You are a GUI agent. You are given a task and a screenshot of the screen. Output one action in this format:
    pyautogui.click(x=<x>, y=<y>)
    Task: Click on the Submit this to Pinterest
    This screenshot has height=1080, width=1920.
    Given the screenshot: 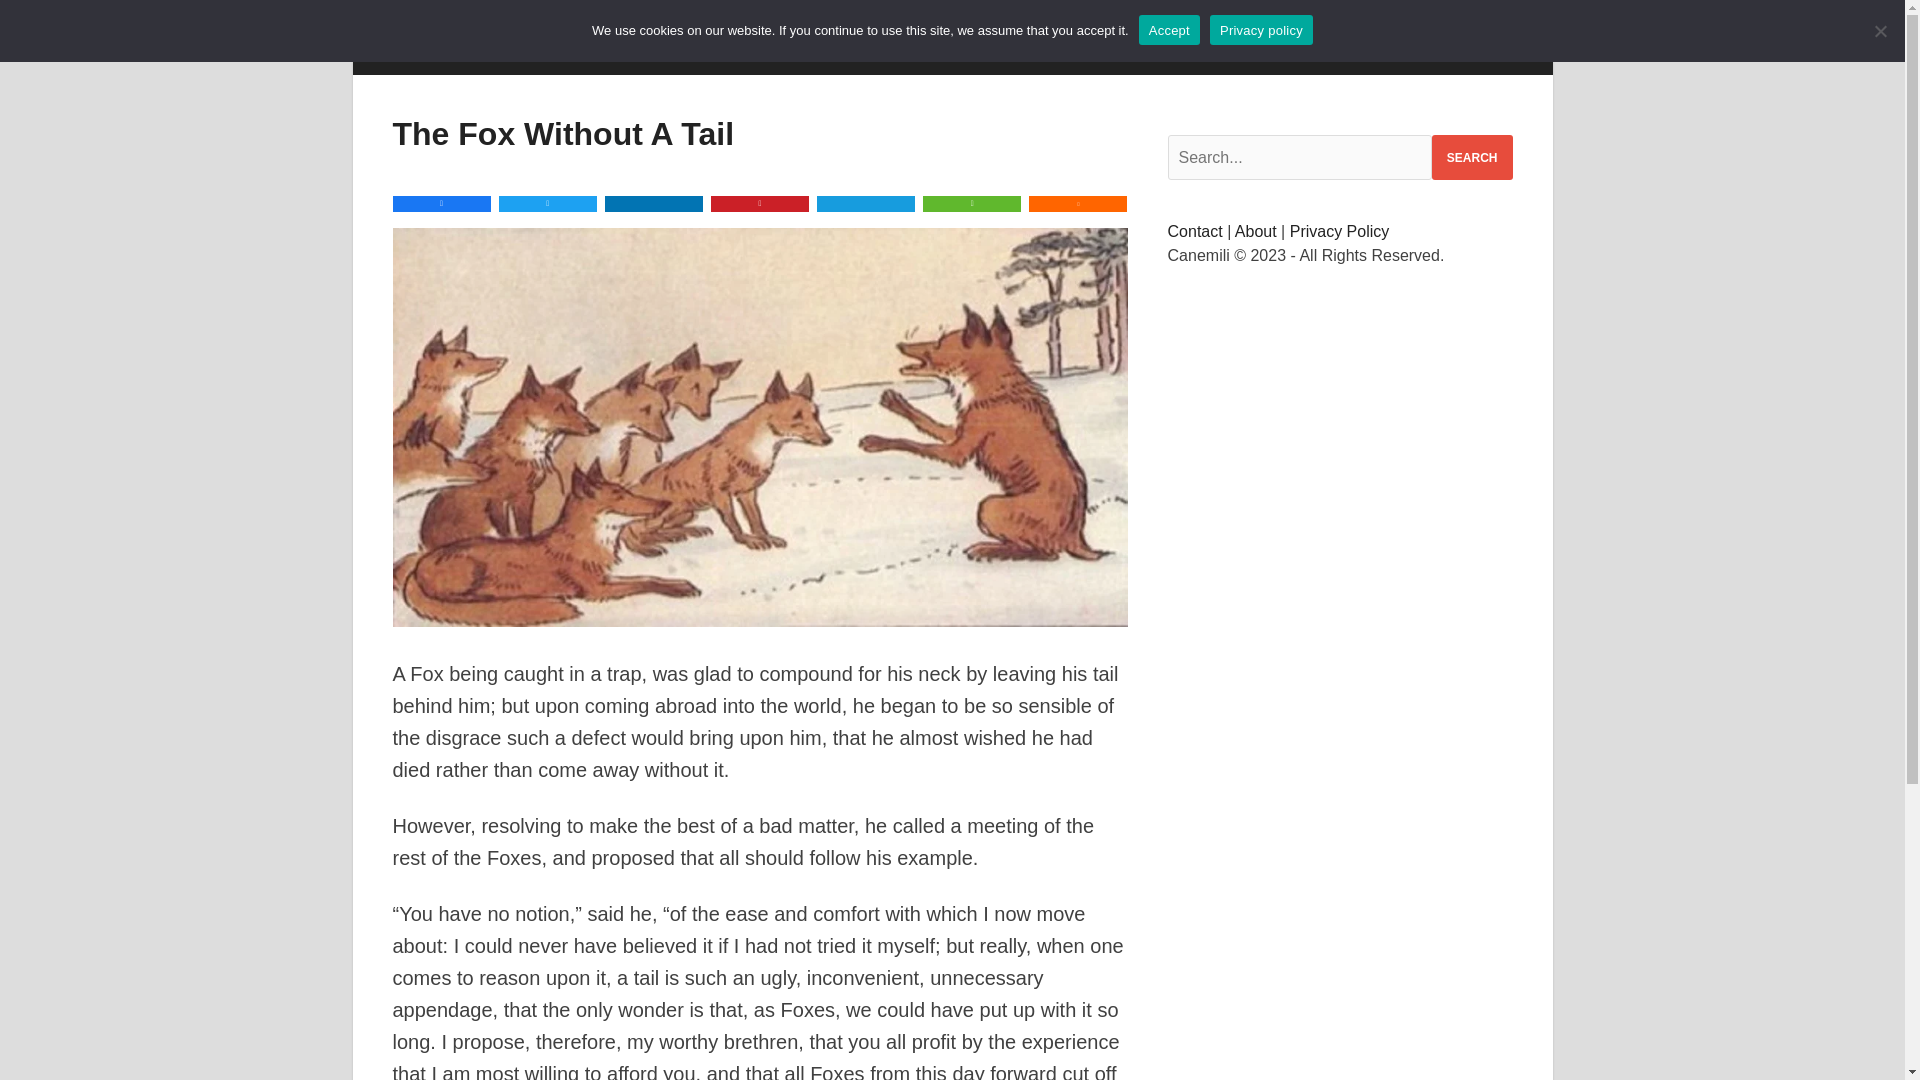 What is the action you would take?
    pyautogui.click(x=759, y=203)
    